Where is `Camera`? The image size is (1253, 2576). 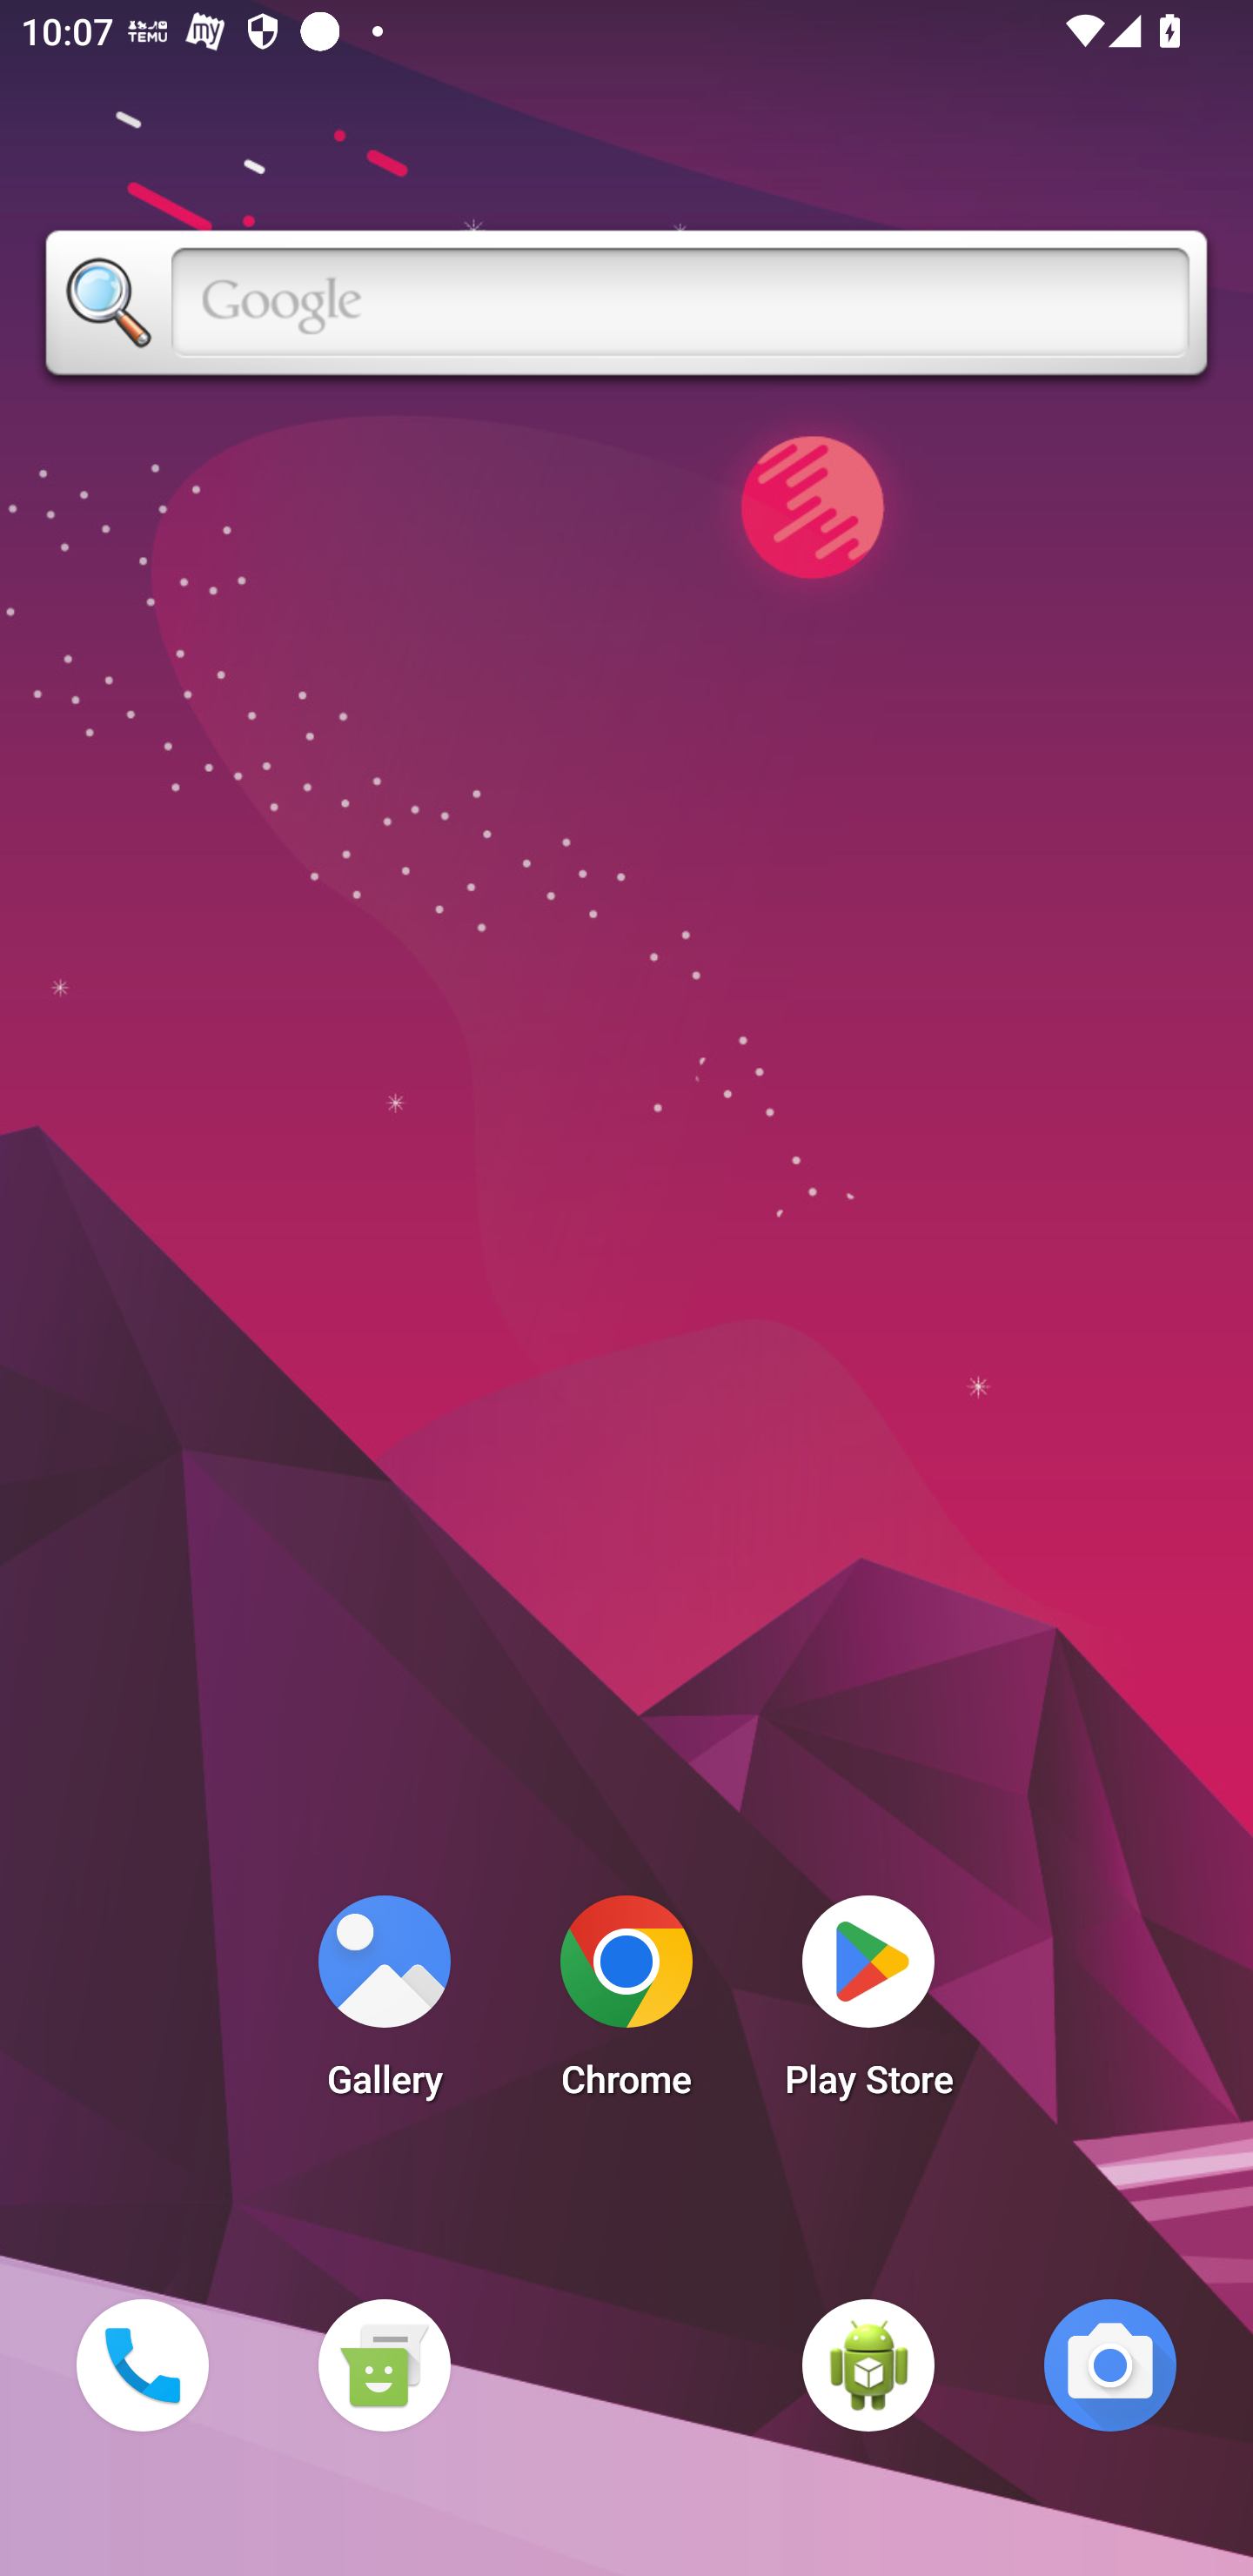
Camera is located at coordinates (1110, 2365).